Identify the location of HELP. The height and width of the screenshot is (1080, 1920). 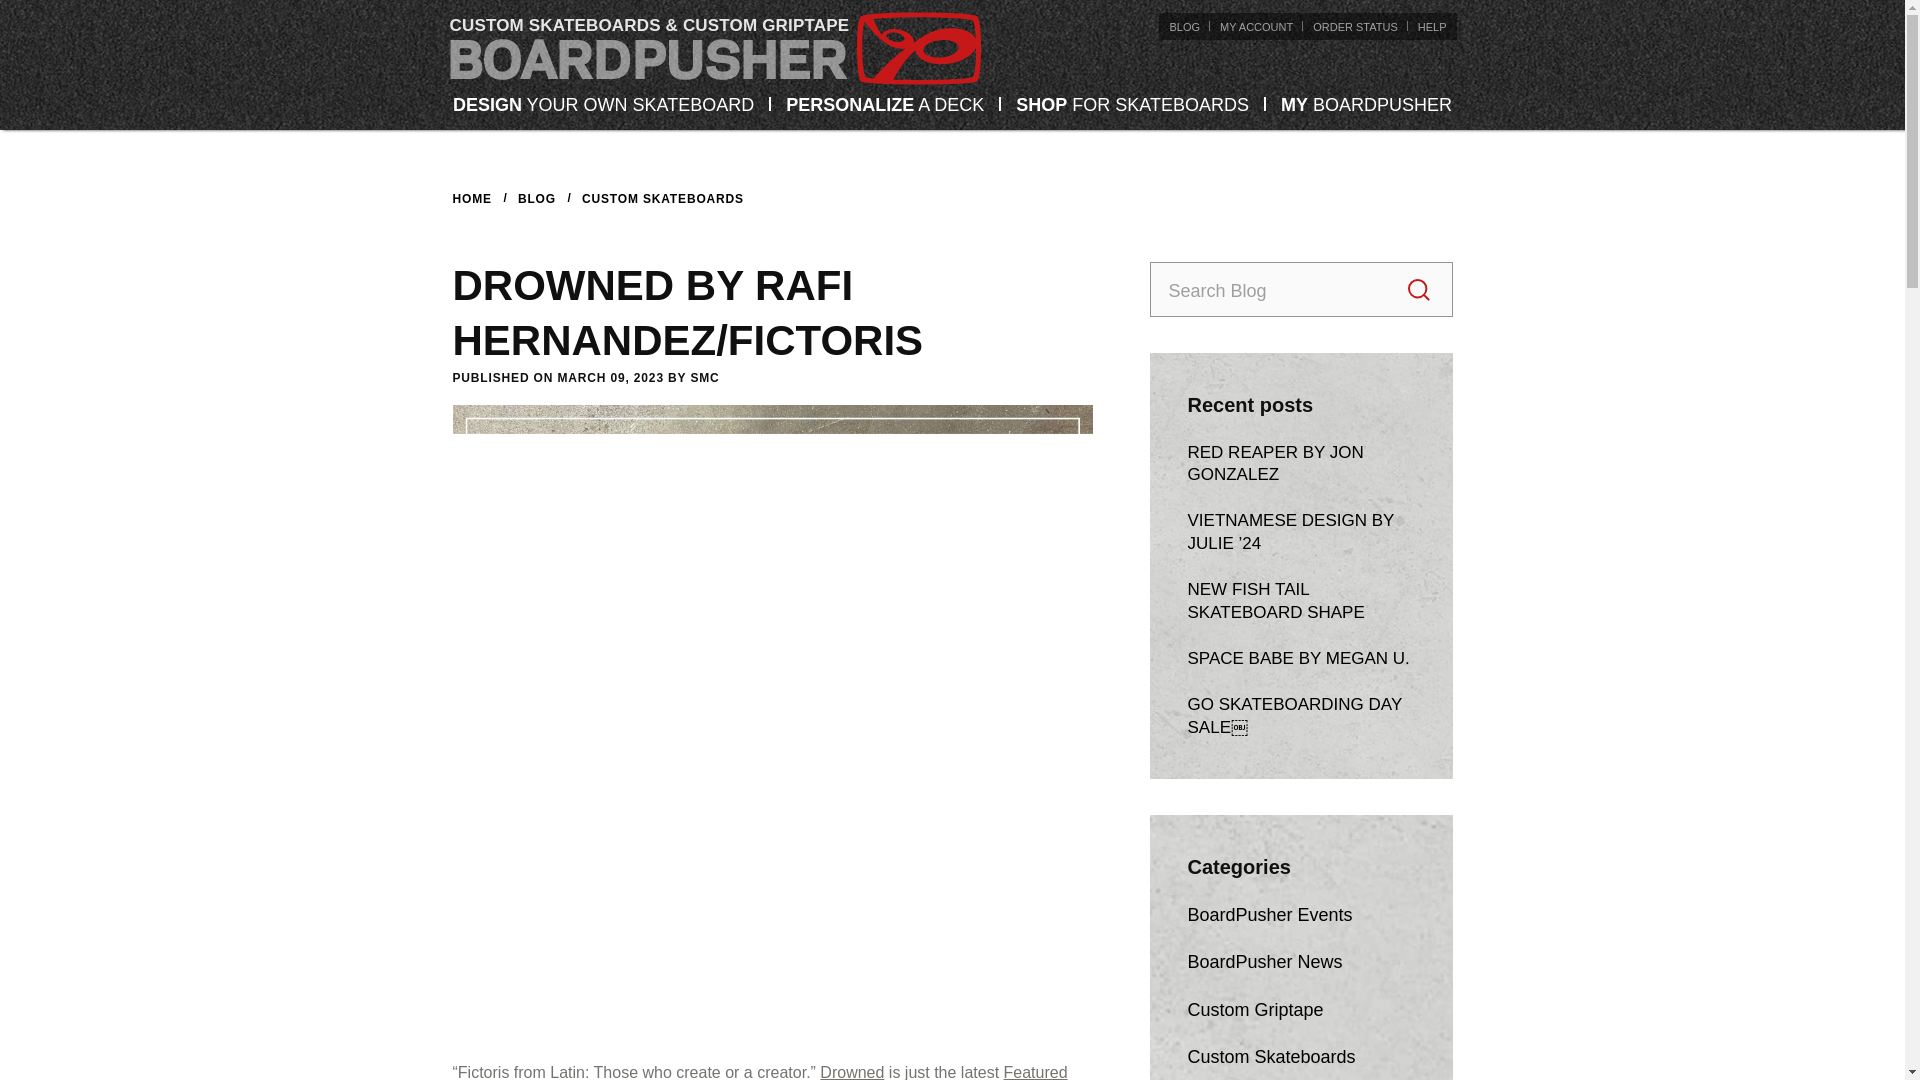
(1432, 26).